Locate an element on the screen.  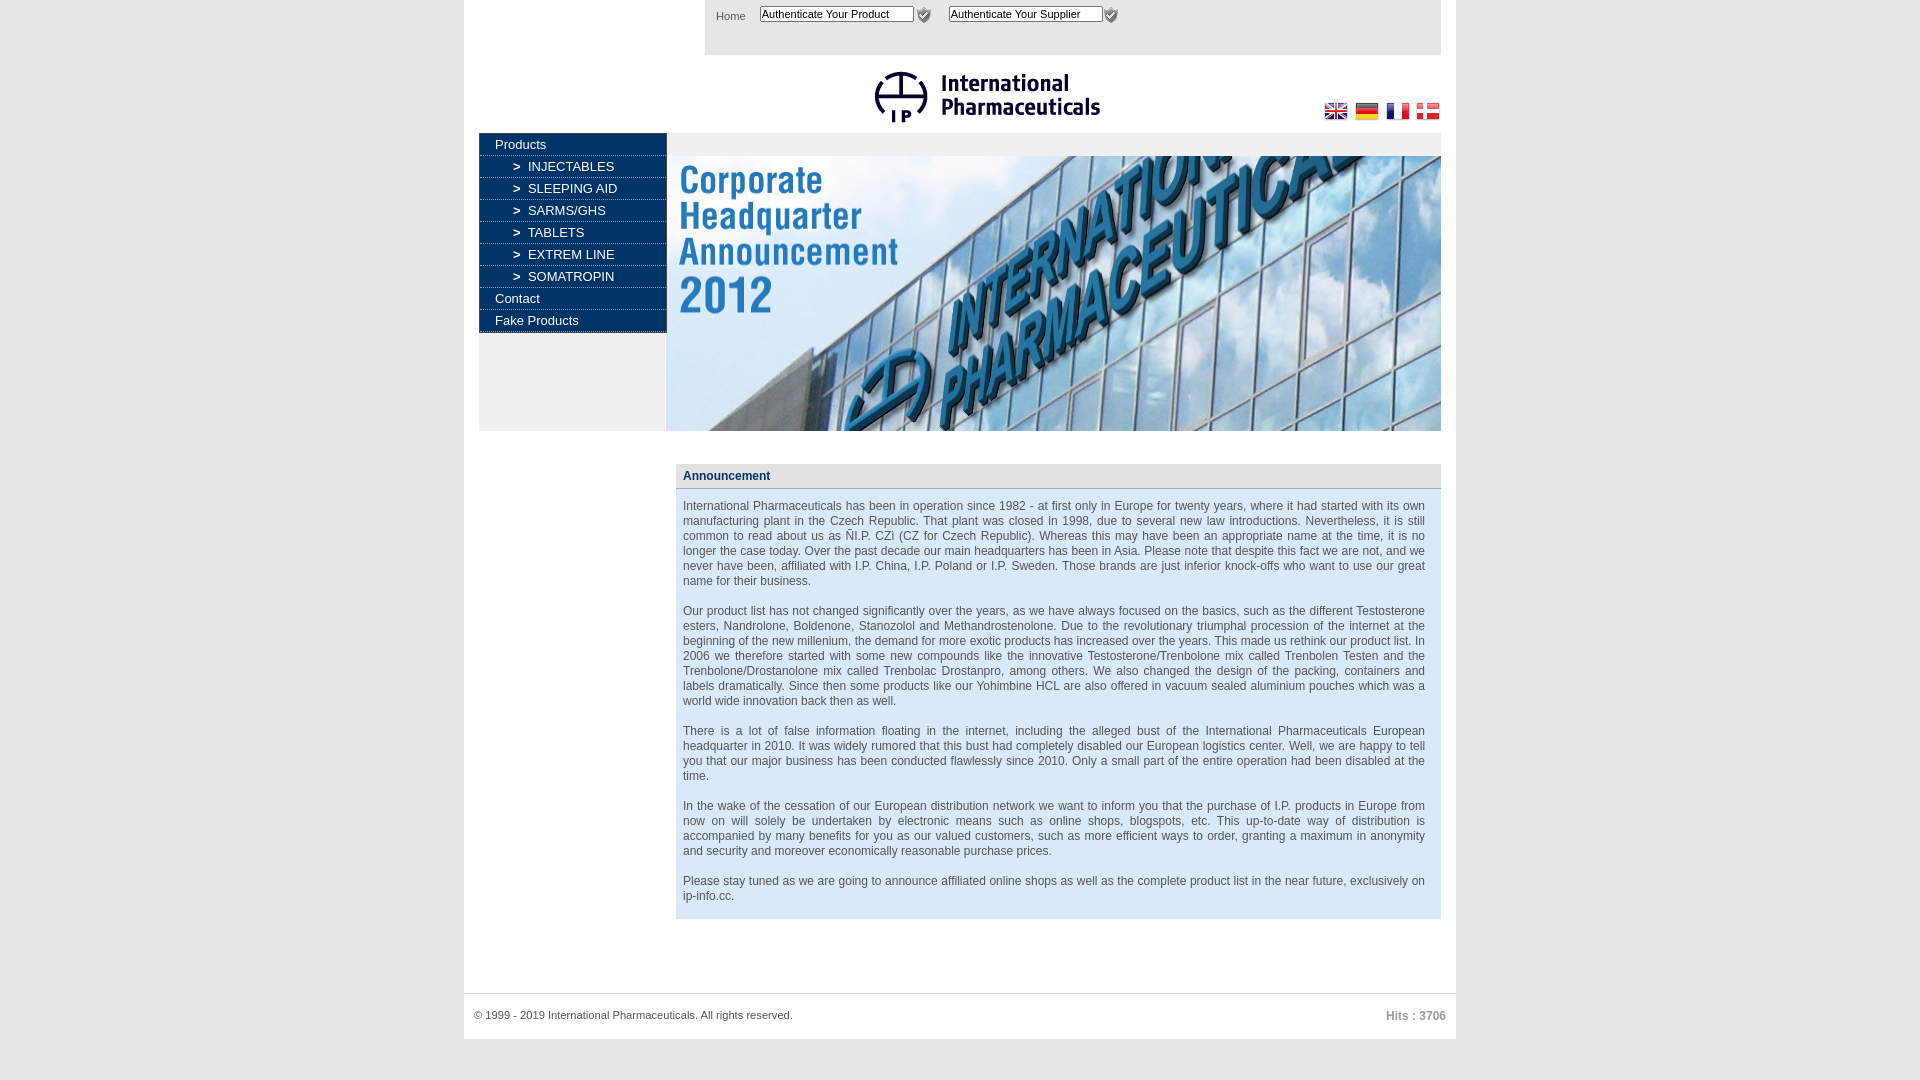
English is located at coordinates (1336, 111).